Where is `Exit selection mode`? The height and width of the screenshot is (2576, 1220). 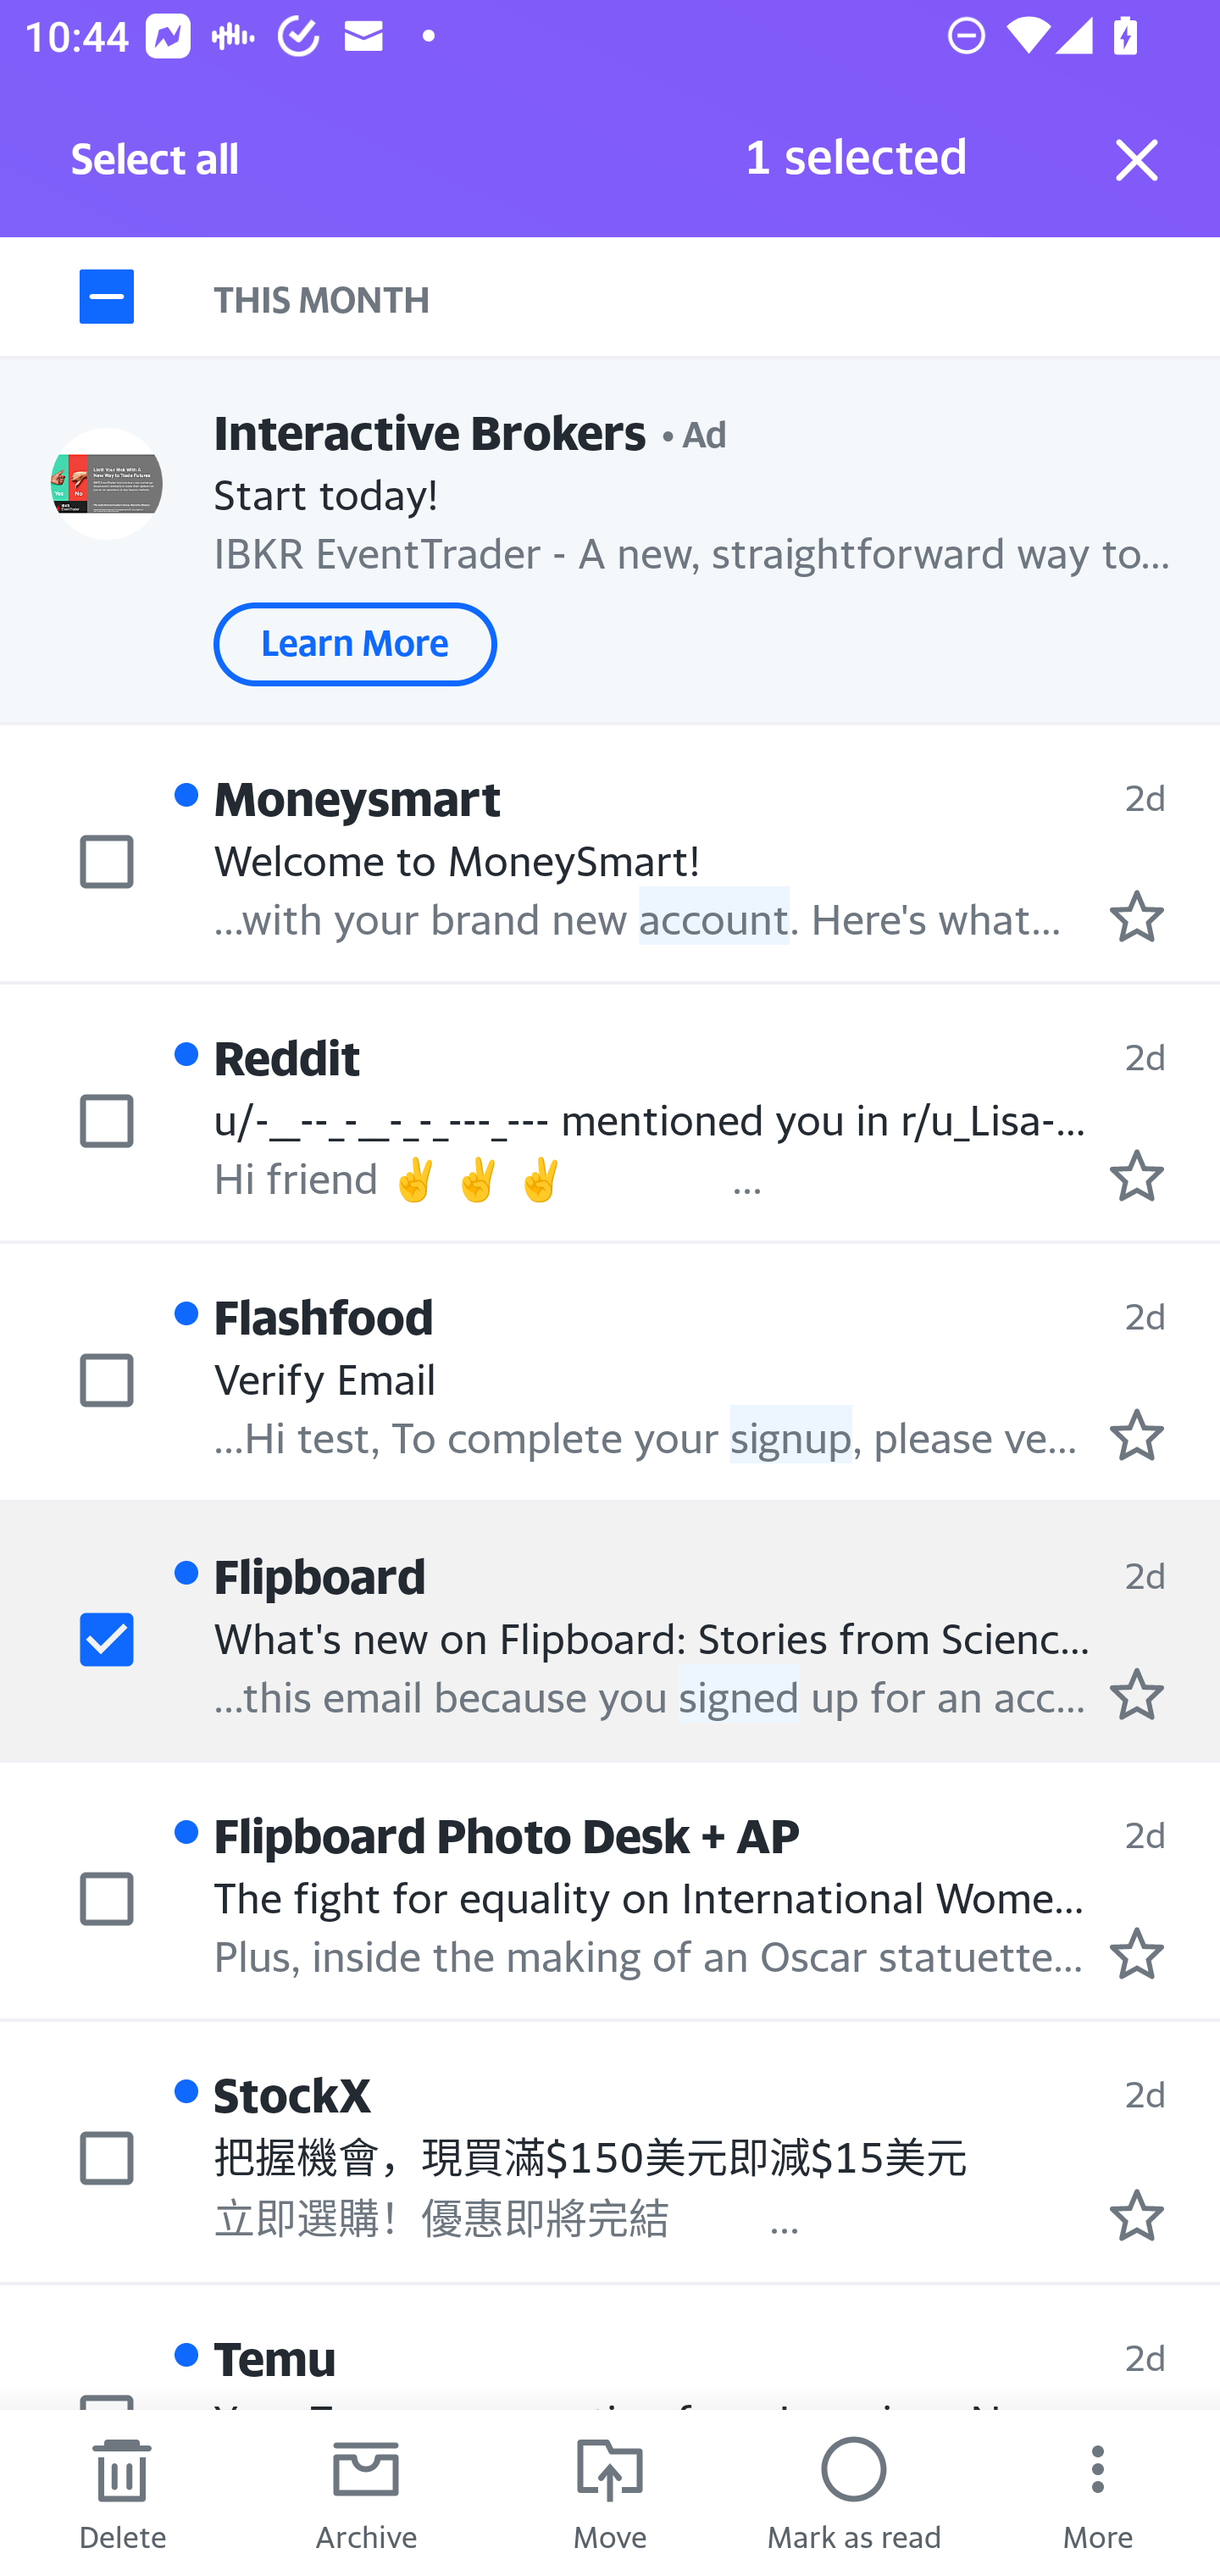
Exit selection mode is located at coordinates (1137, 159).